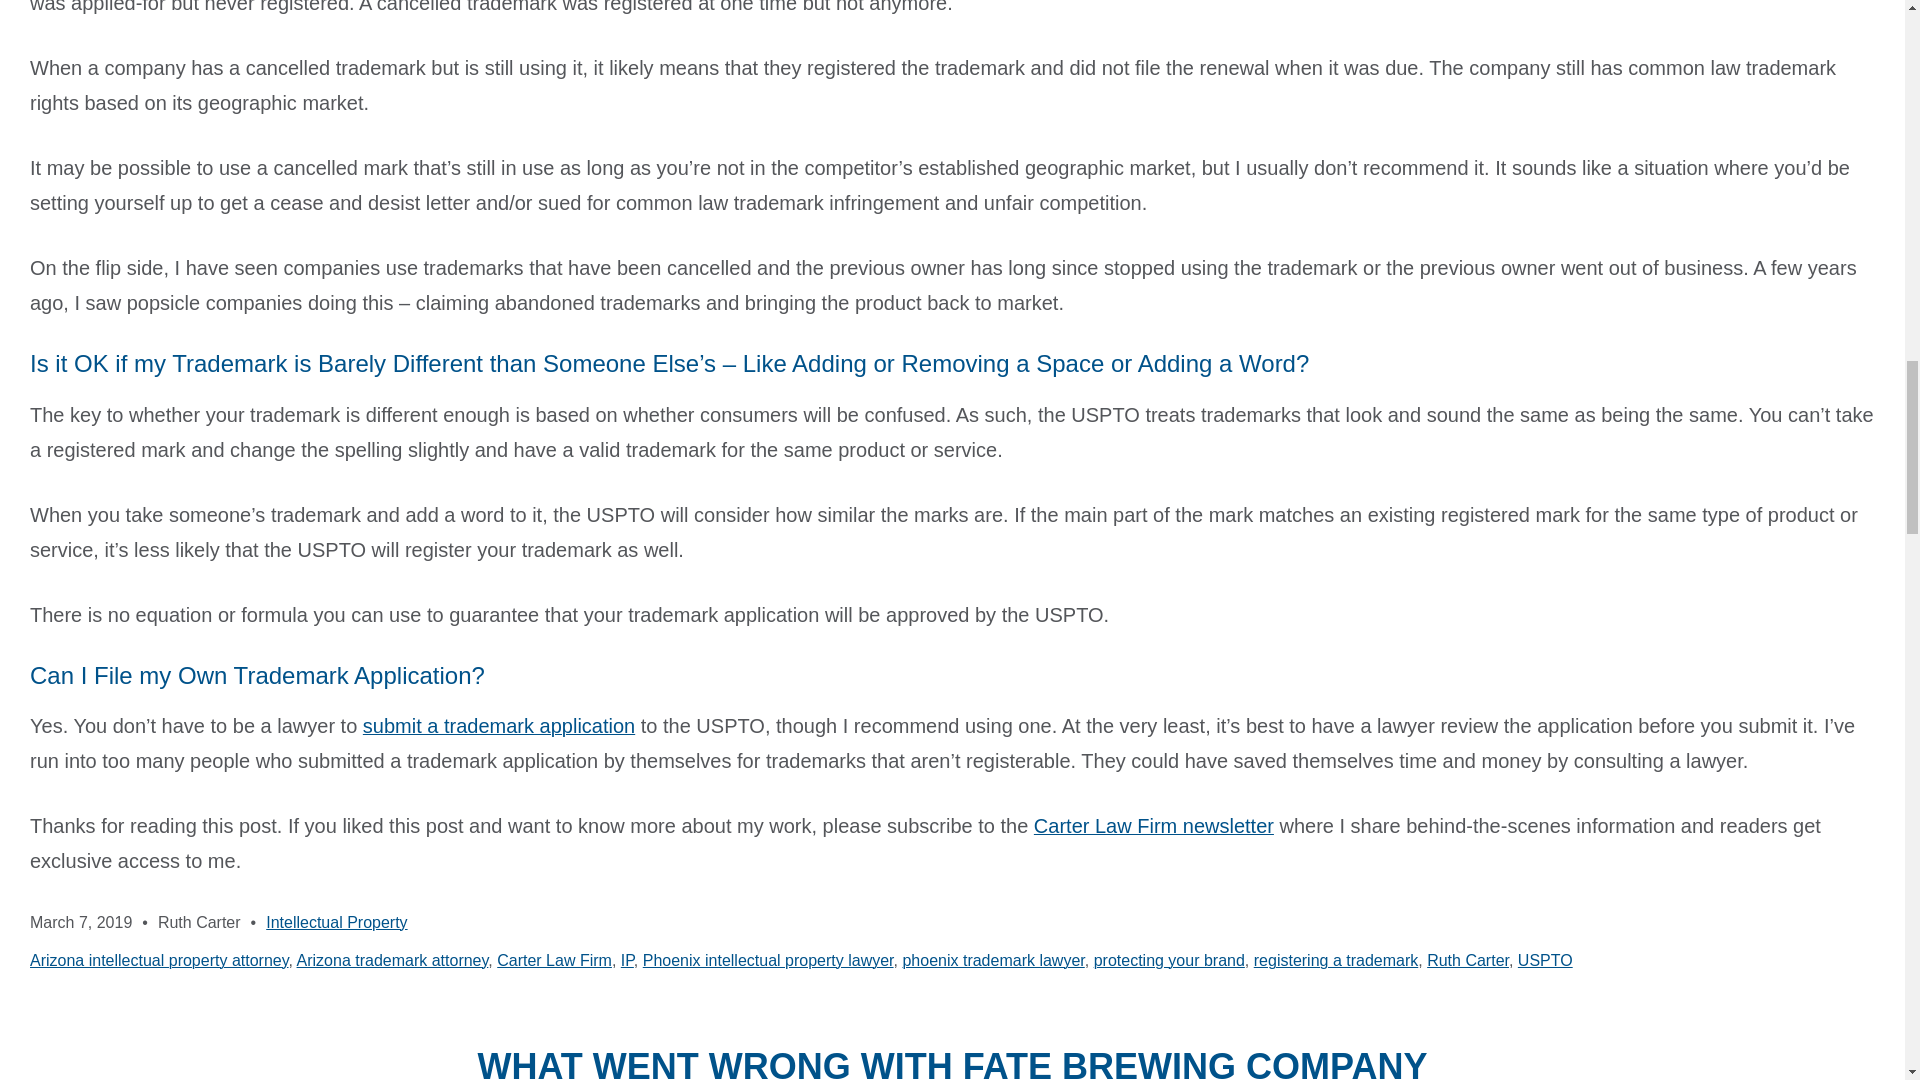 The height and width of the screenshot is (1080, 1920). What do you see at coordinates (993, 960) in the screenshot?
I see `phoenix trademark lawyer` at bounding box center [993, 960].